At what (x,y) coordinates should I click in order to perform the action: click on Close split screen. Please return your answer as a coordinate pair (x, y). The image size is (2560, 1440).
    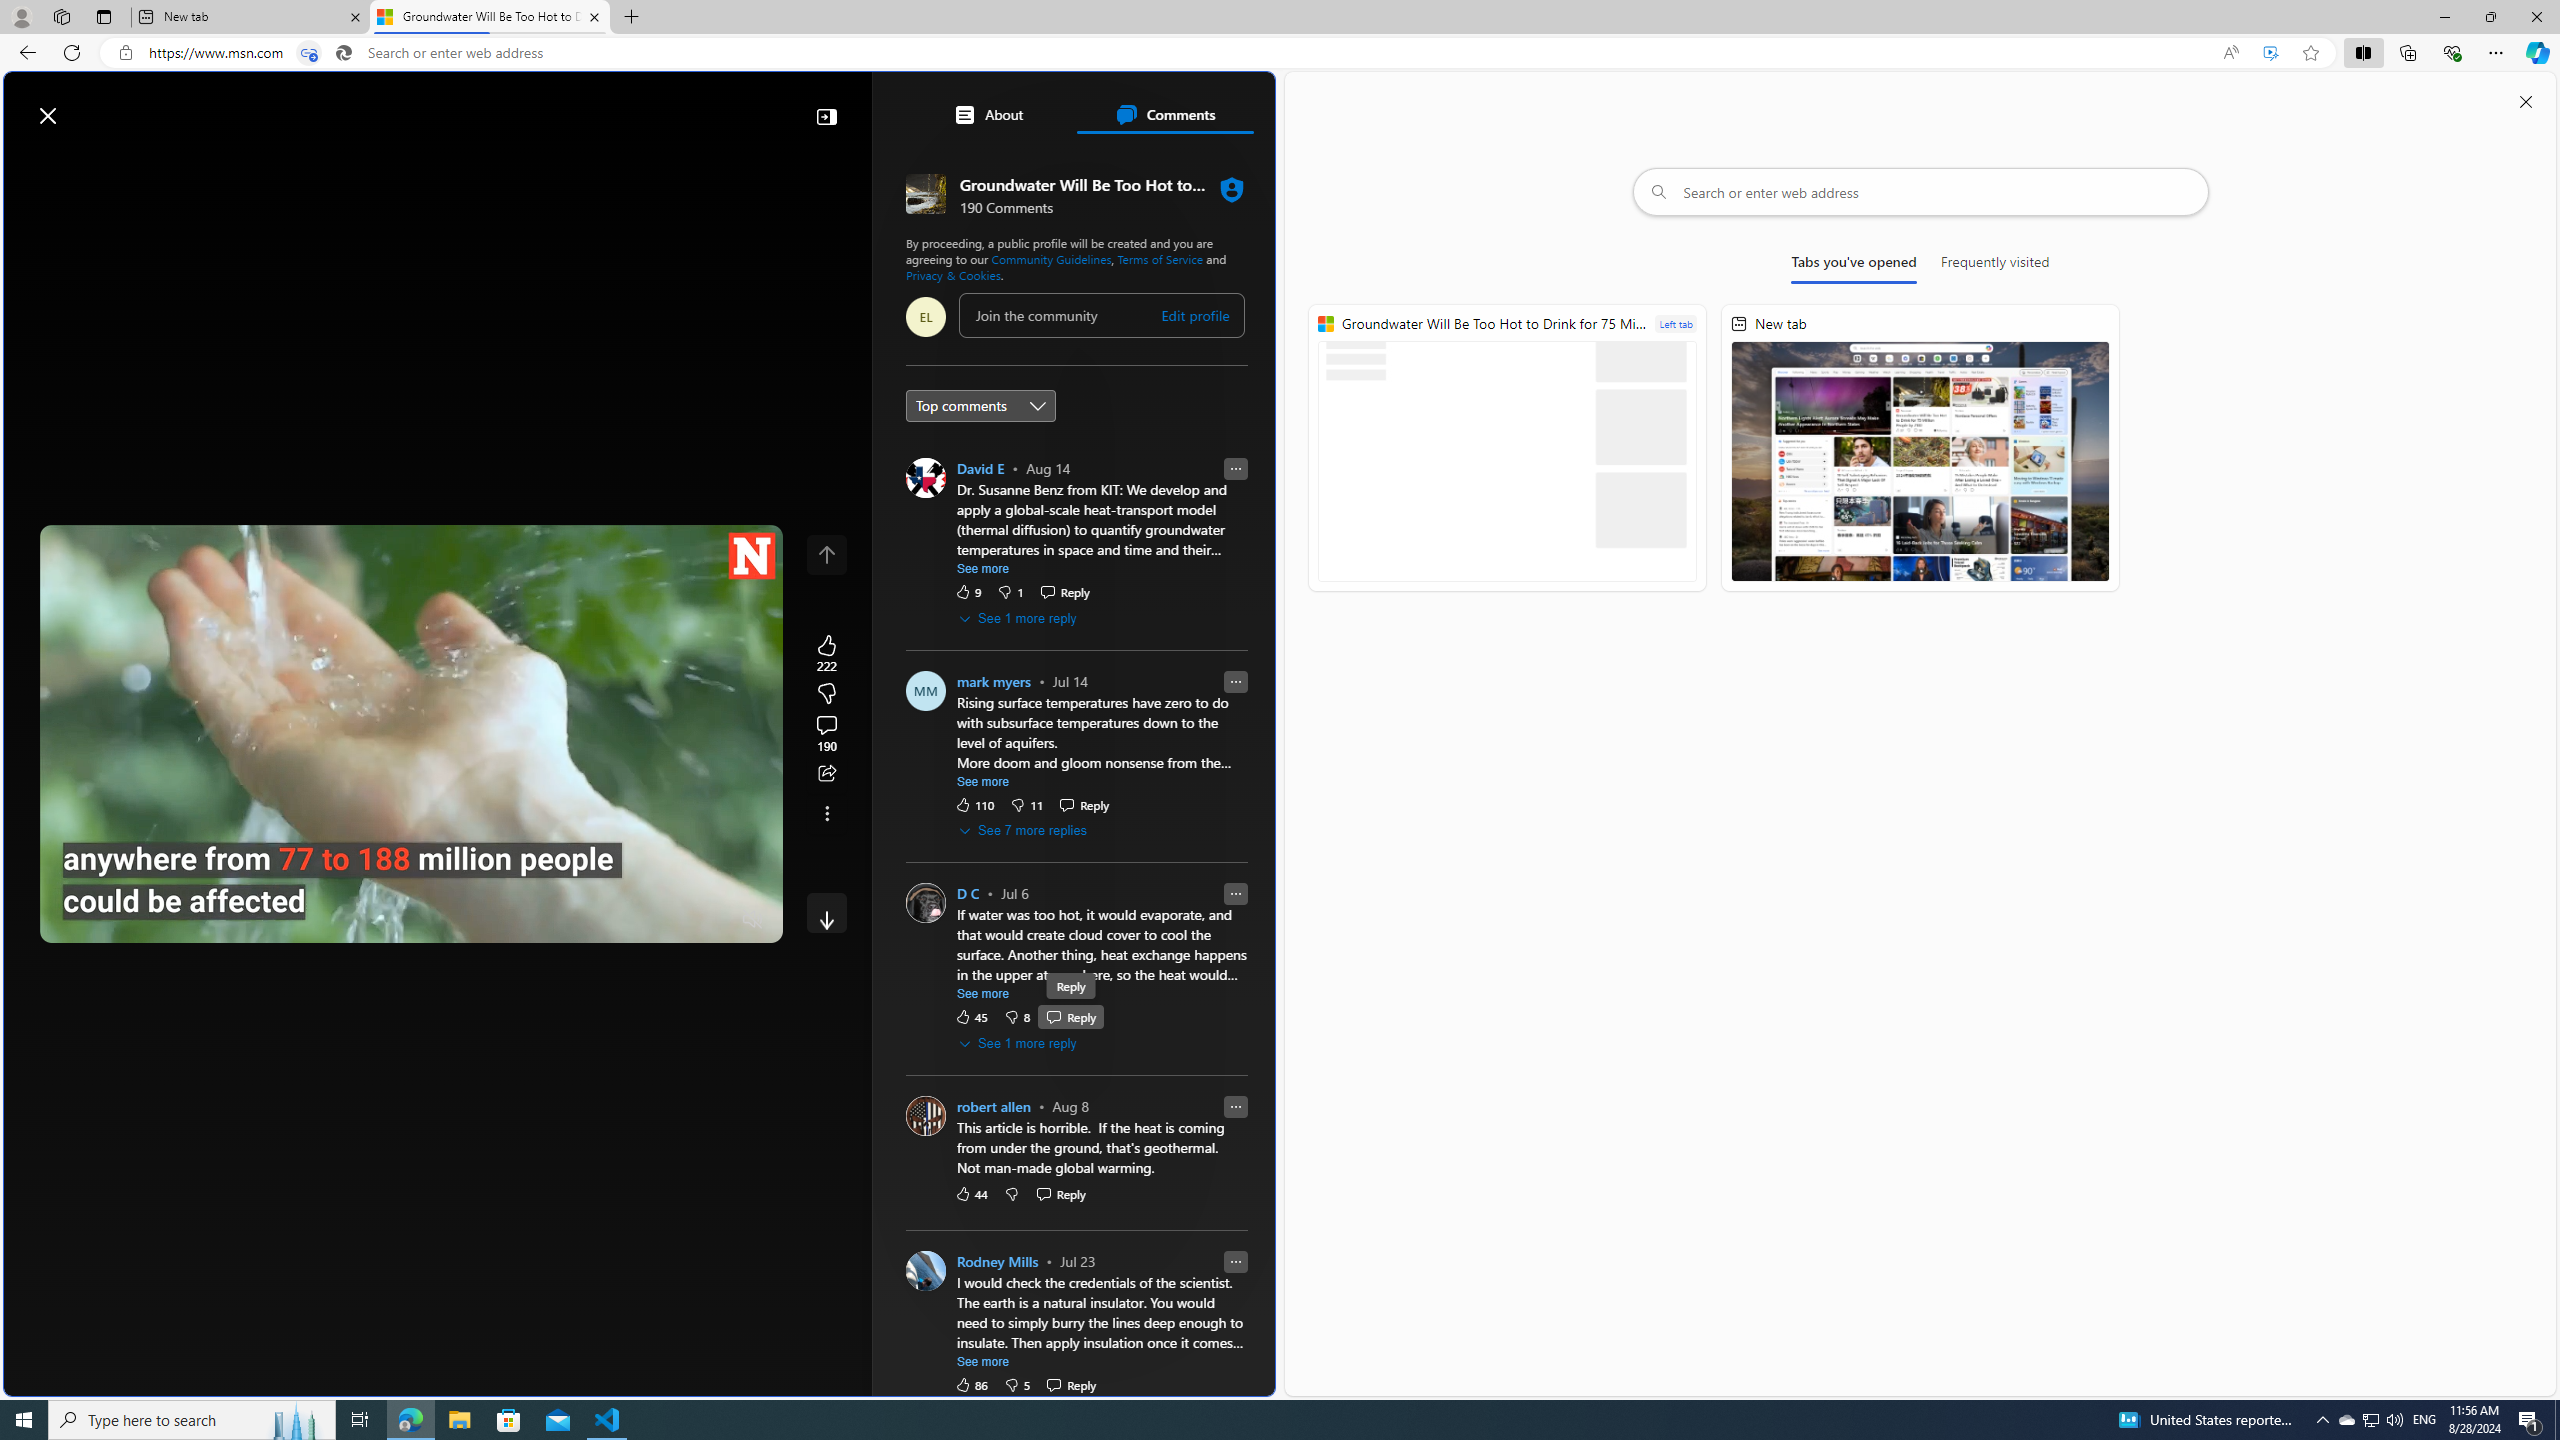
    Looking at the image, I should click on (2526, 101).